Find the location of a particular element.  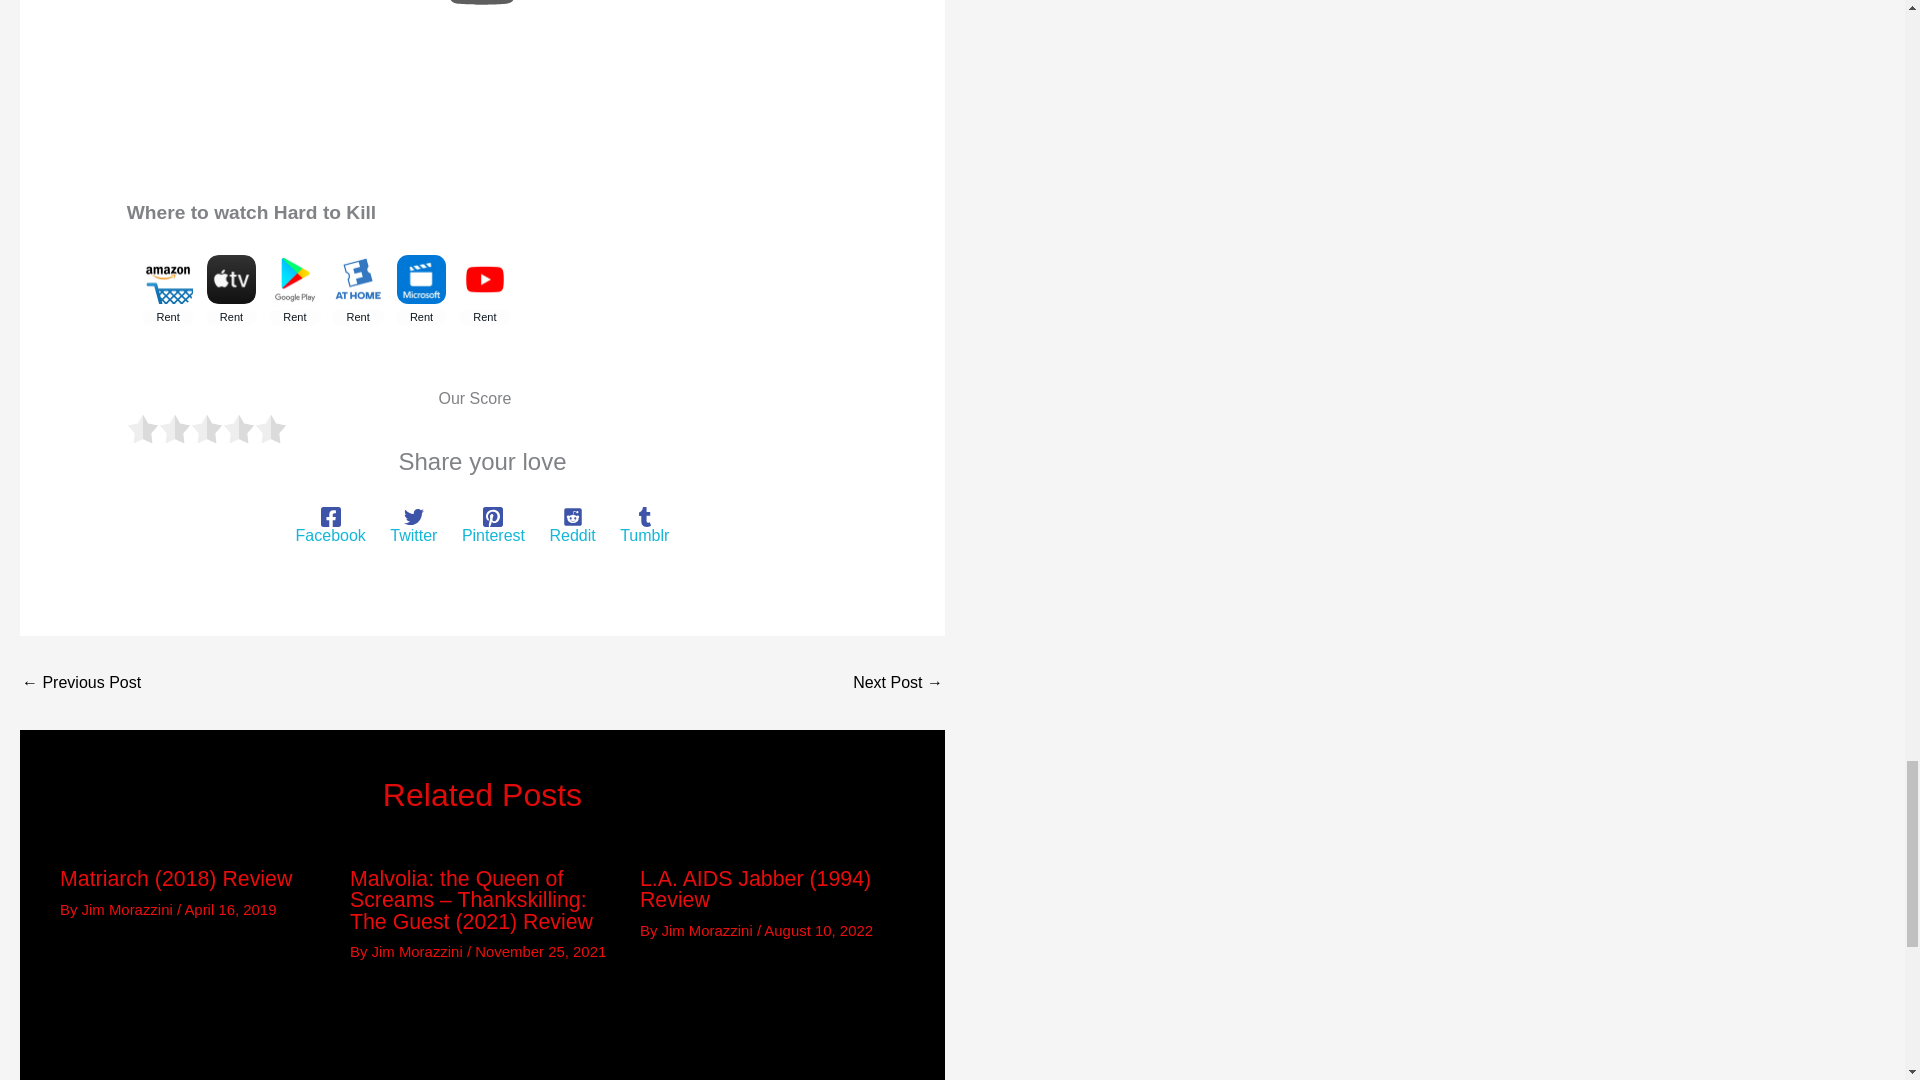

View all posts by Jim Morazzini is located at coordinates (709, 930).